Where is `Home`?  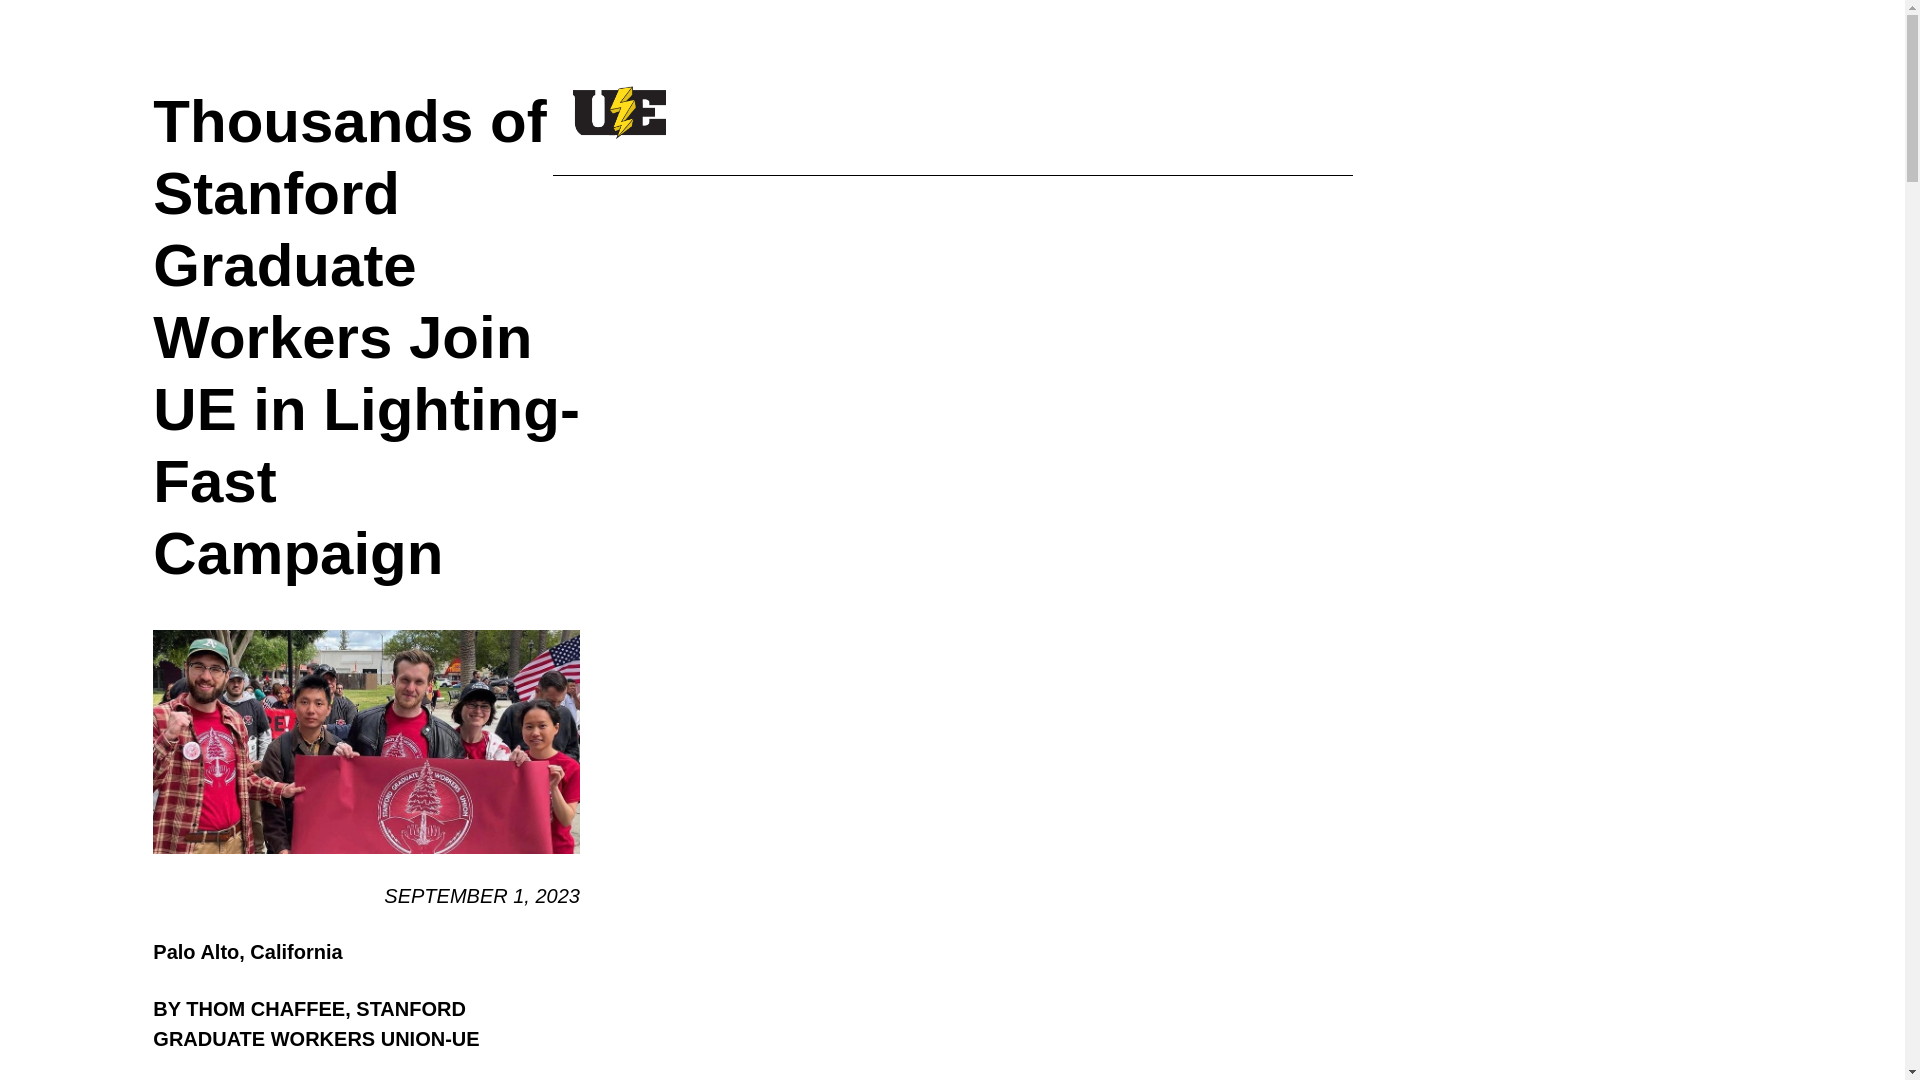 Home is located at coordinates (618, 112).